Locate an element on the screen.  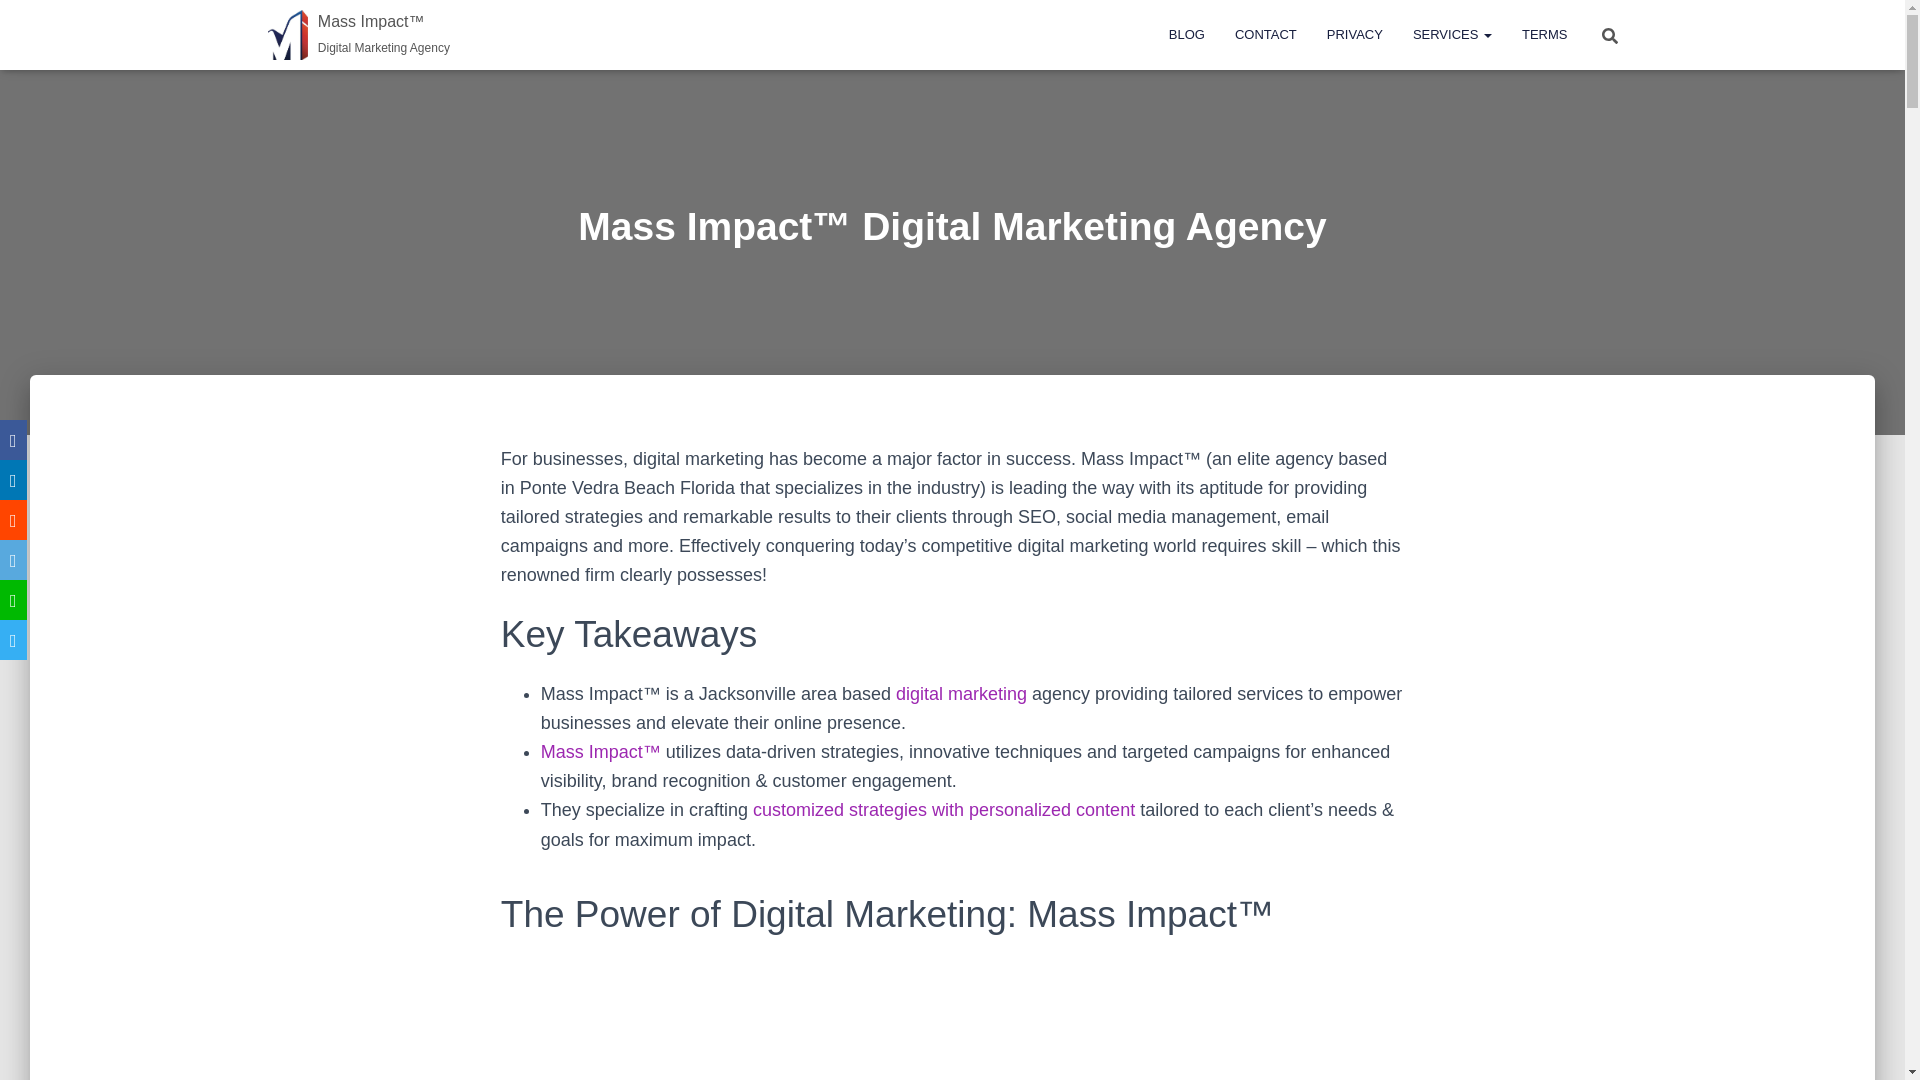
TERMS is located at coordinates (1544, 34).